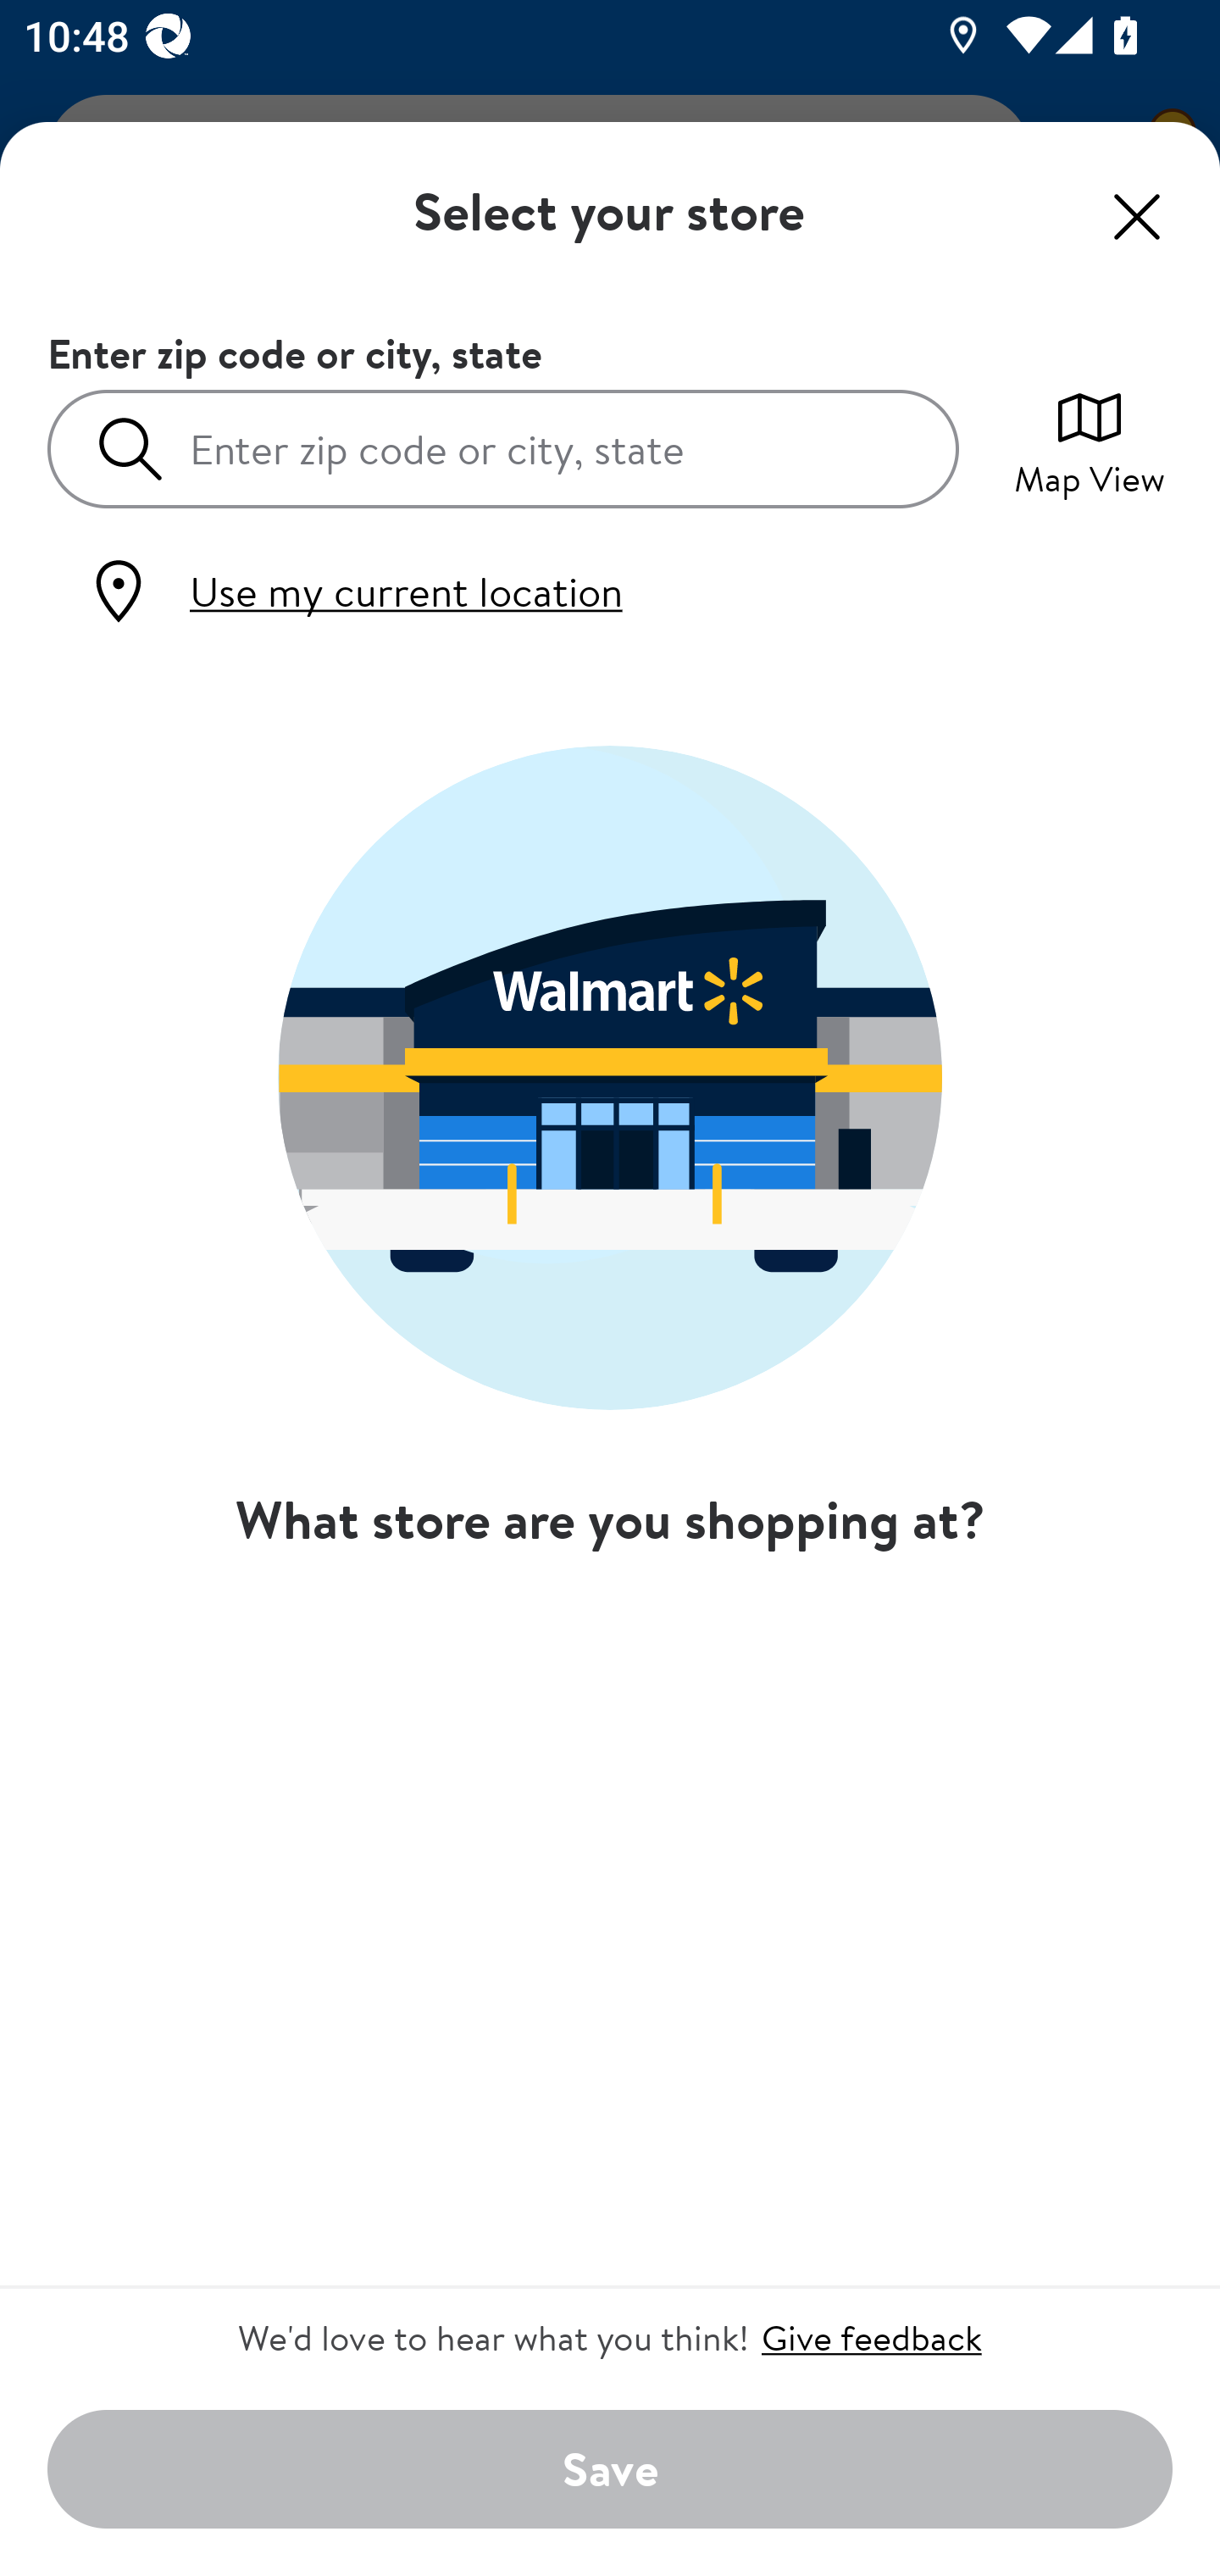 Image resolution: width=1220 pixels, height=2576 pixels. I want to click on Give feedback, so click(871, 2337).